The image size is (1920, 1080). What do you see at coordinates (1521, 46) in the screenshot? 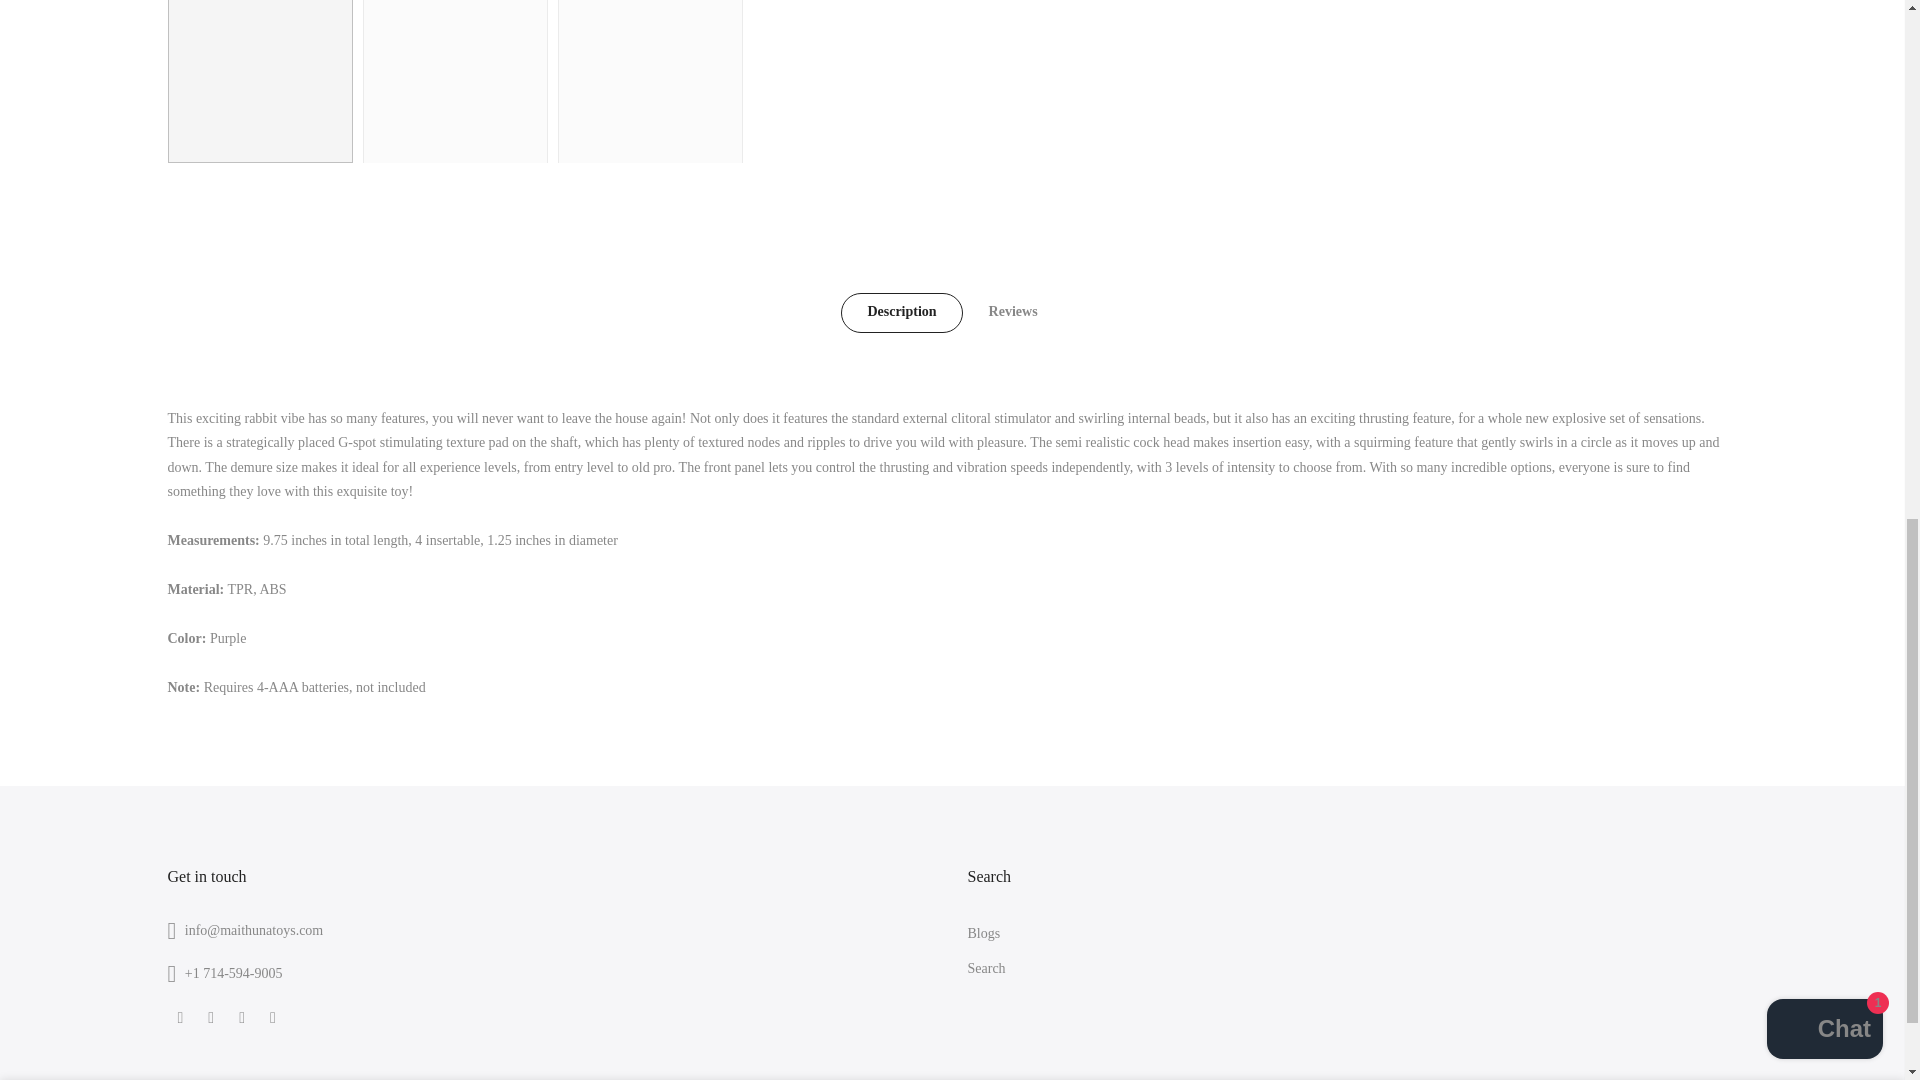
I see `1` at bounding box center [1521, 46].